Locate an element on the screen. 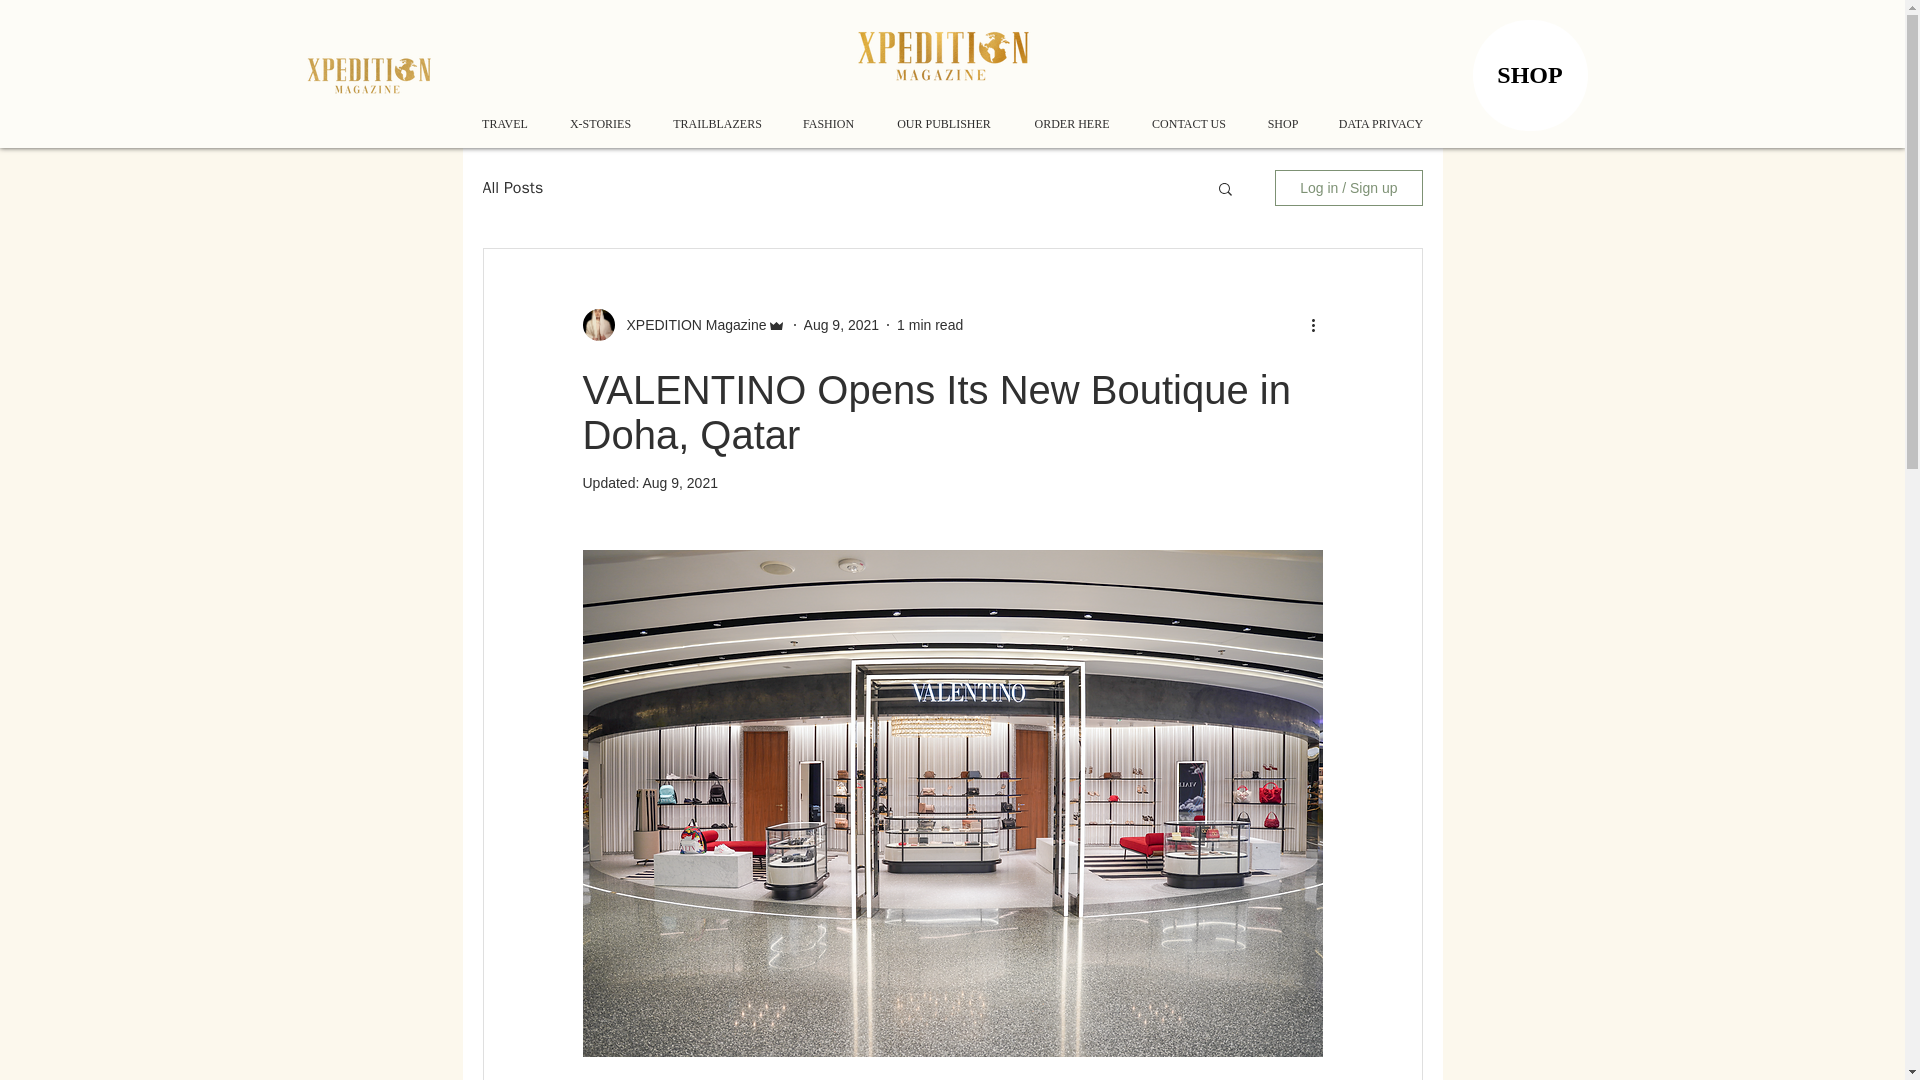 This screenshot has height=1080, width=1920. X-STORIES is located at coordinates (600, 124).